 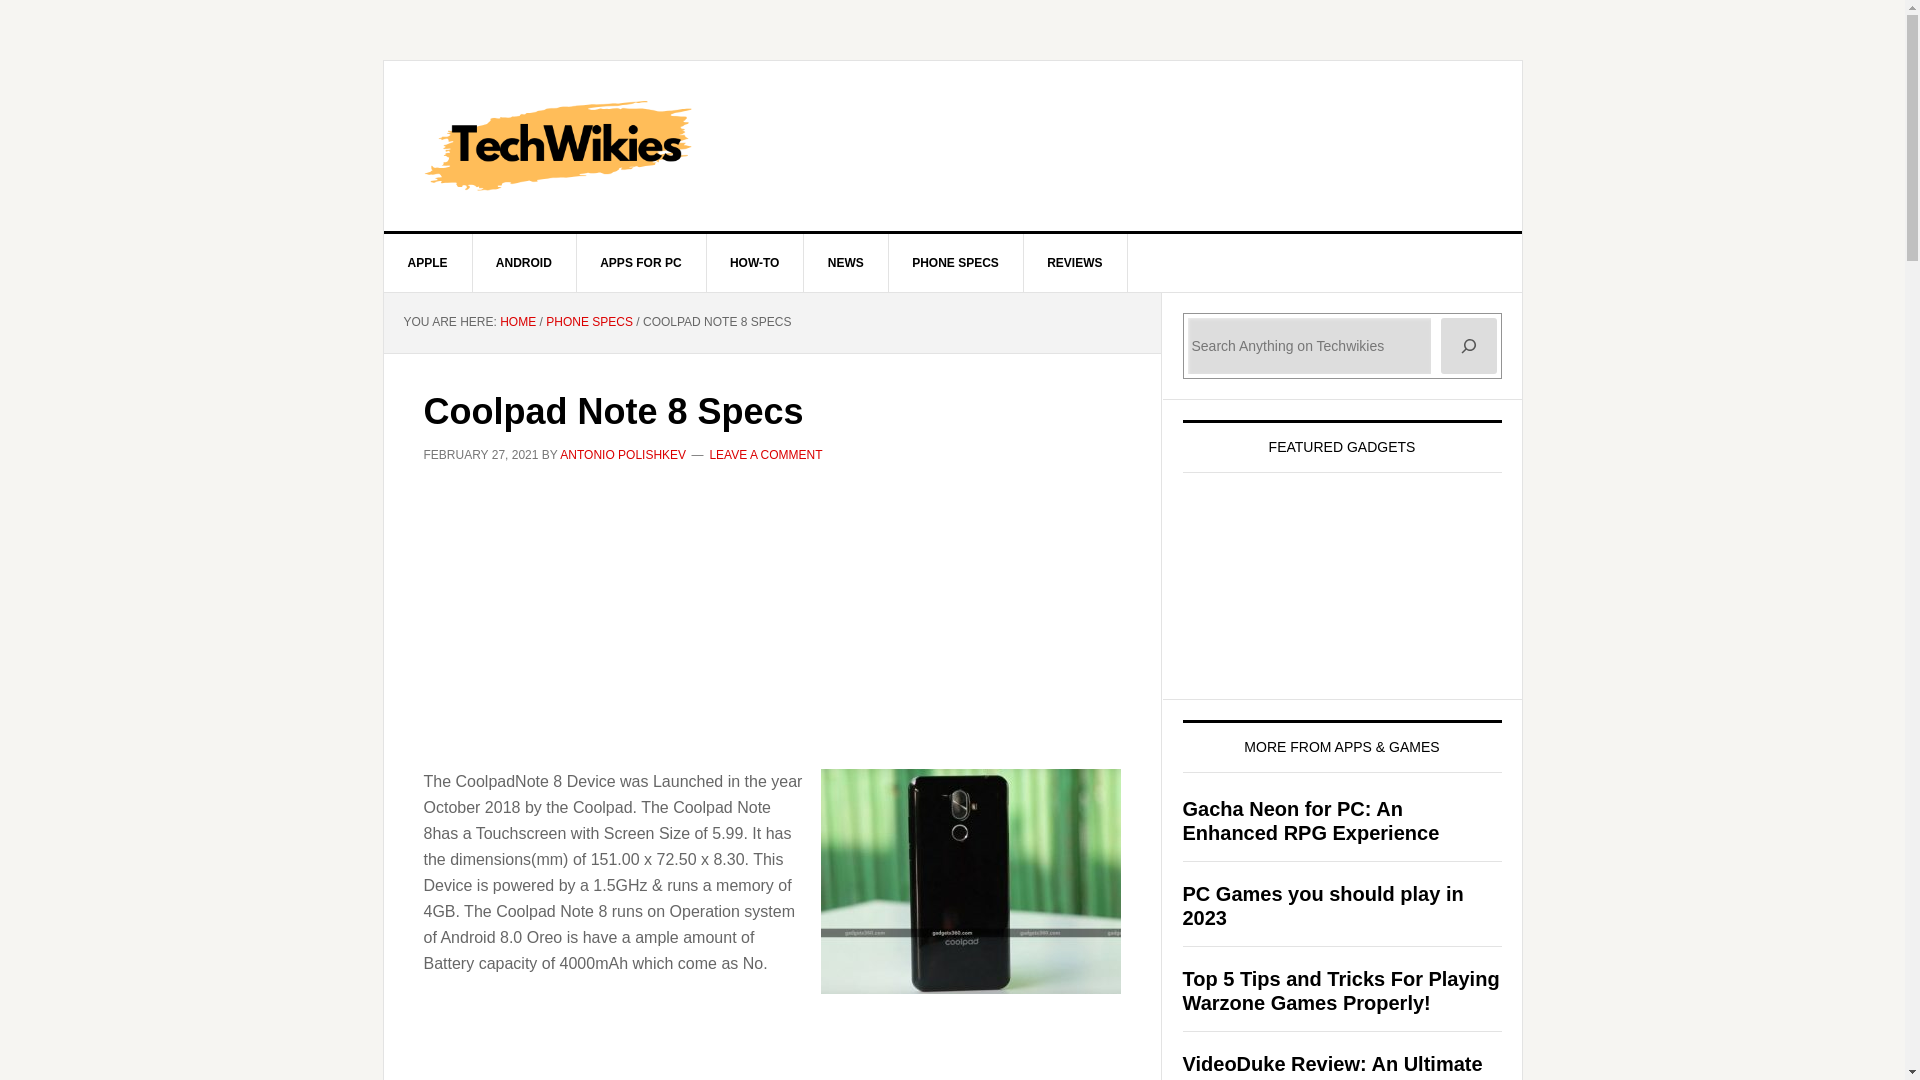 What do you see at coordinates (1075, 262) in the screenshot?
I see `REVIEWS` at bounding box center [1075, 262].